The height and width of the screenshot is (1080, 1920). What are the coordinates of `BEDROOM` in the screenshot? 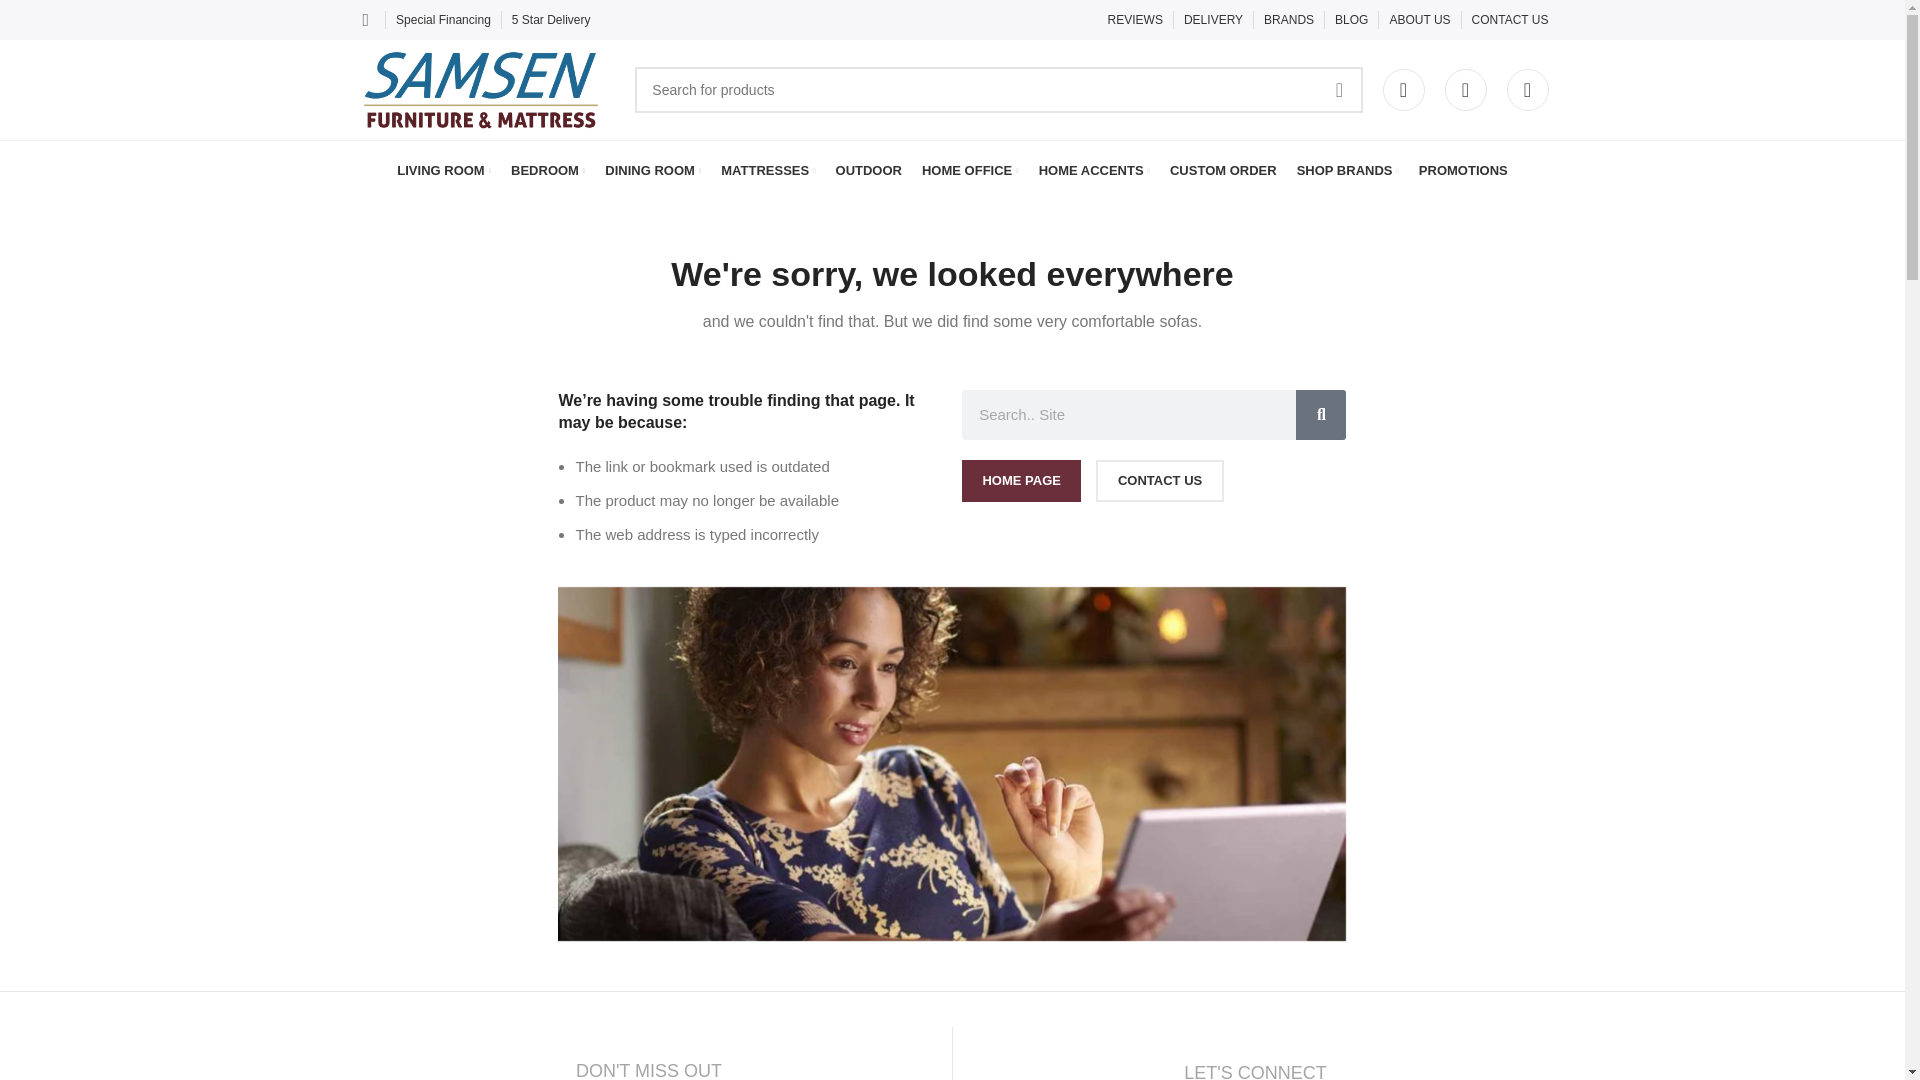 It's located at (548, 171).